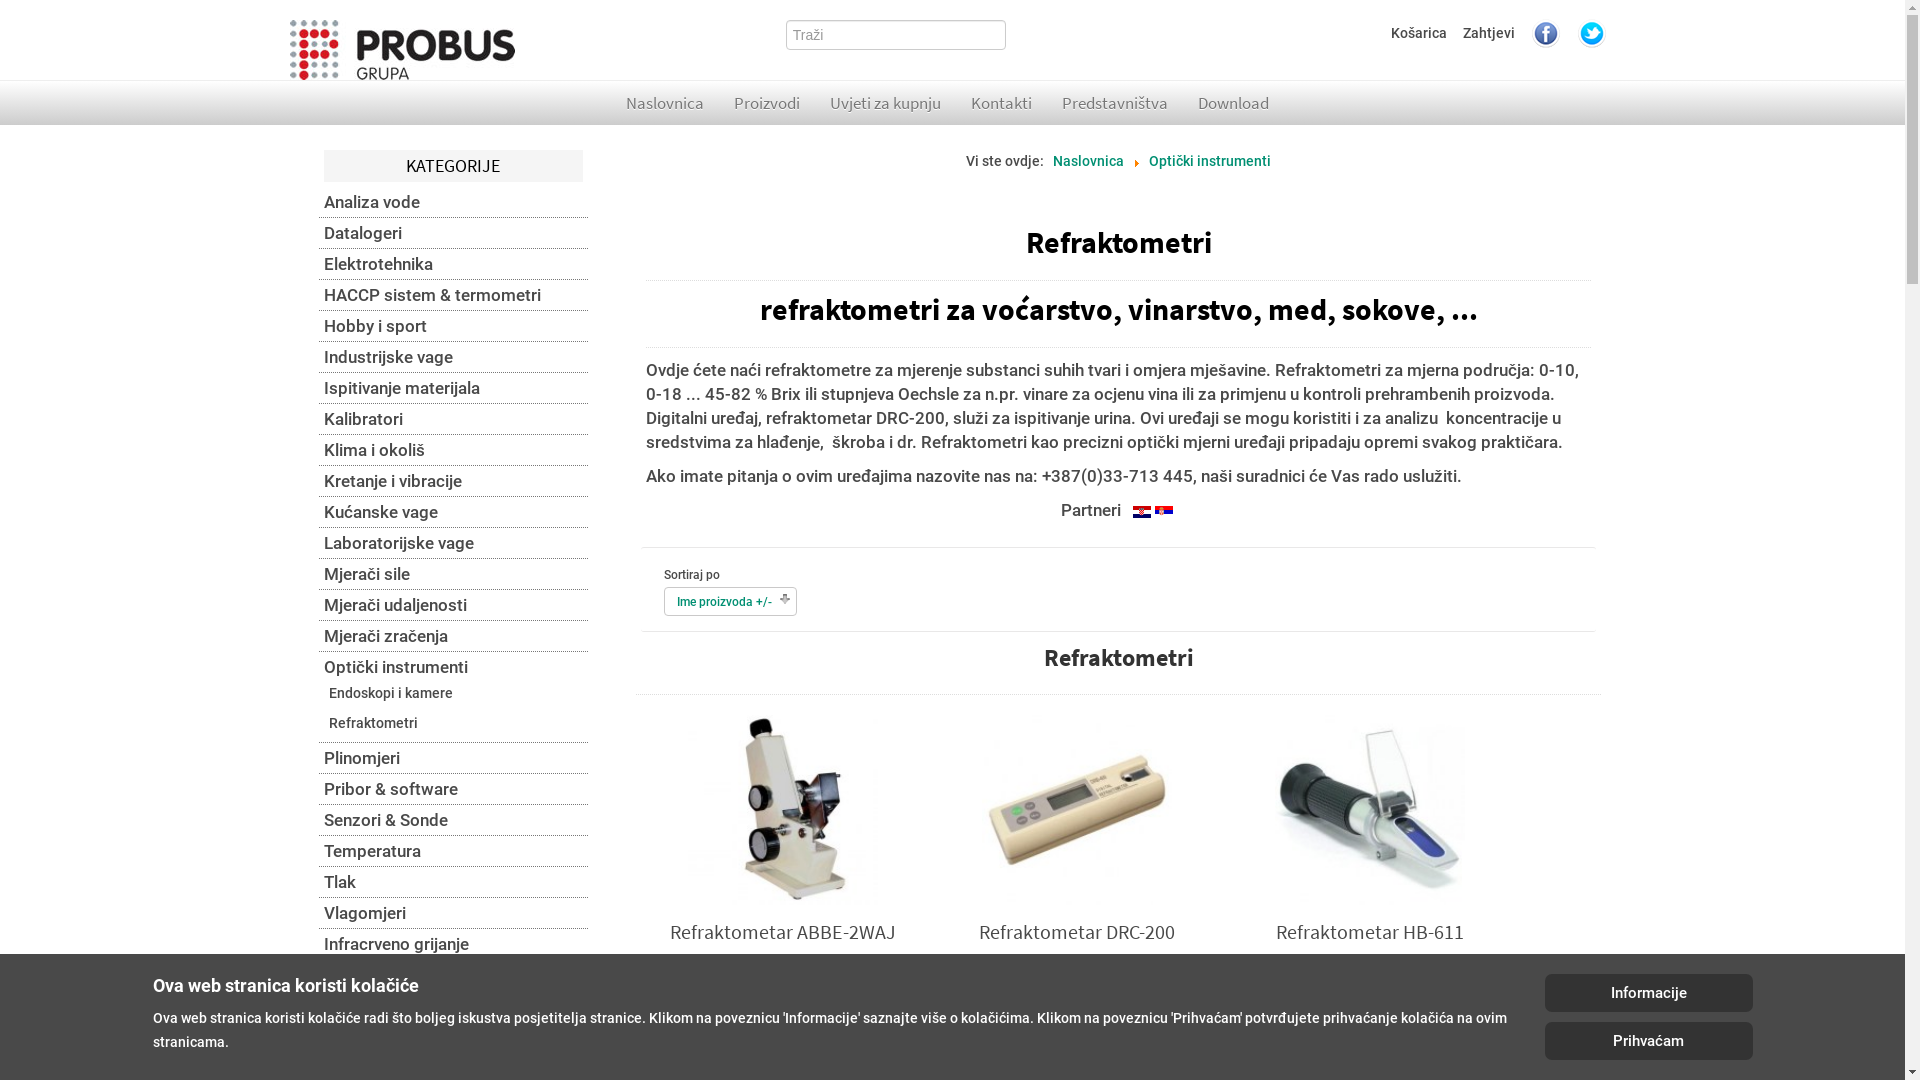 The image size is (1920, 1080). What do you see at coordinates (391, 693) in the screenshot?
I see `Endoskopi i kamere` at bounding box center [391, 693].